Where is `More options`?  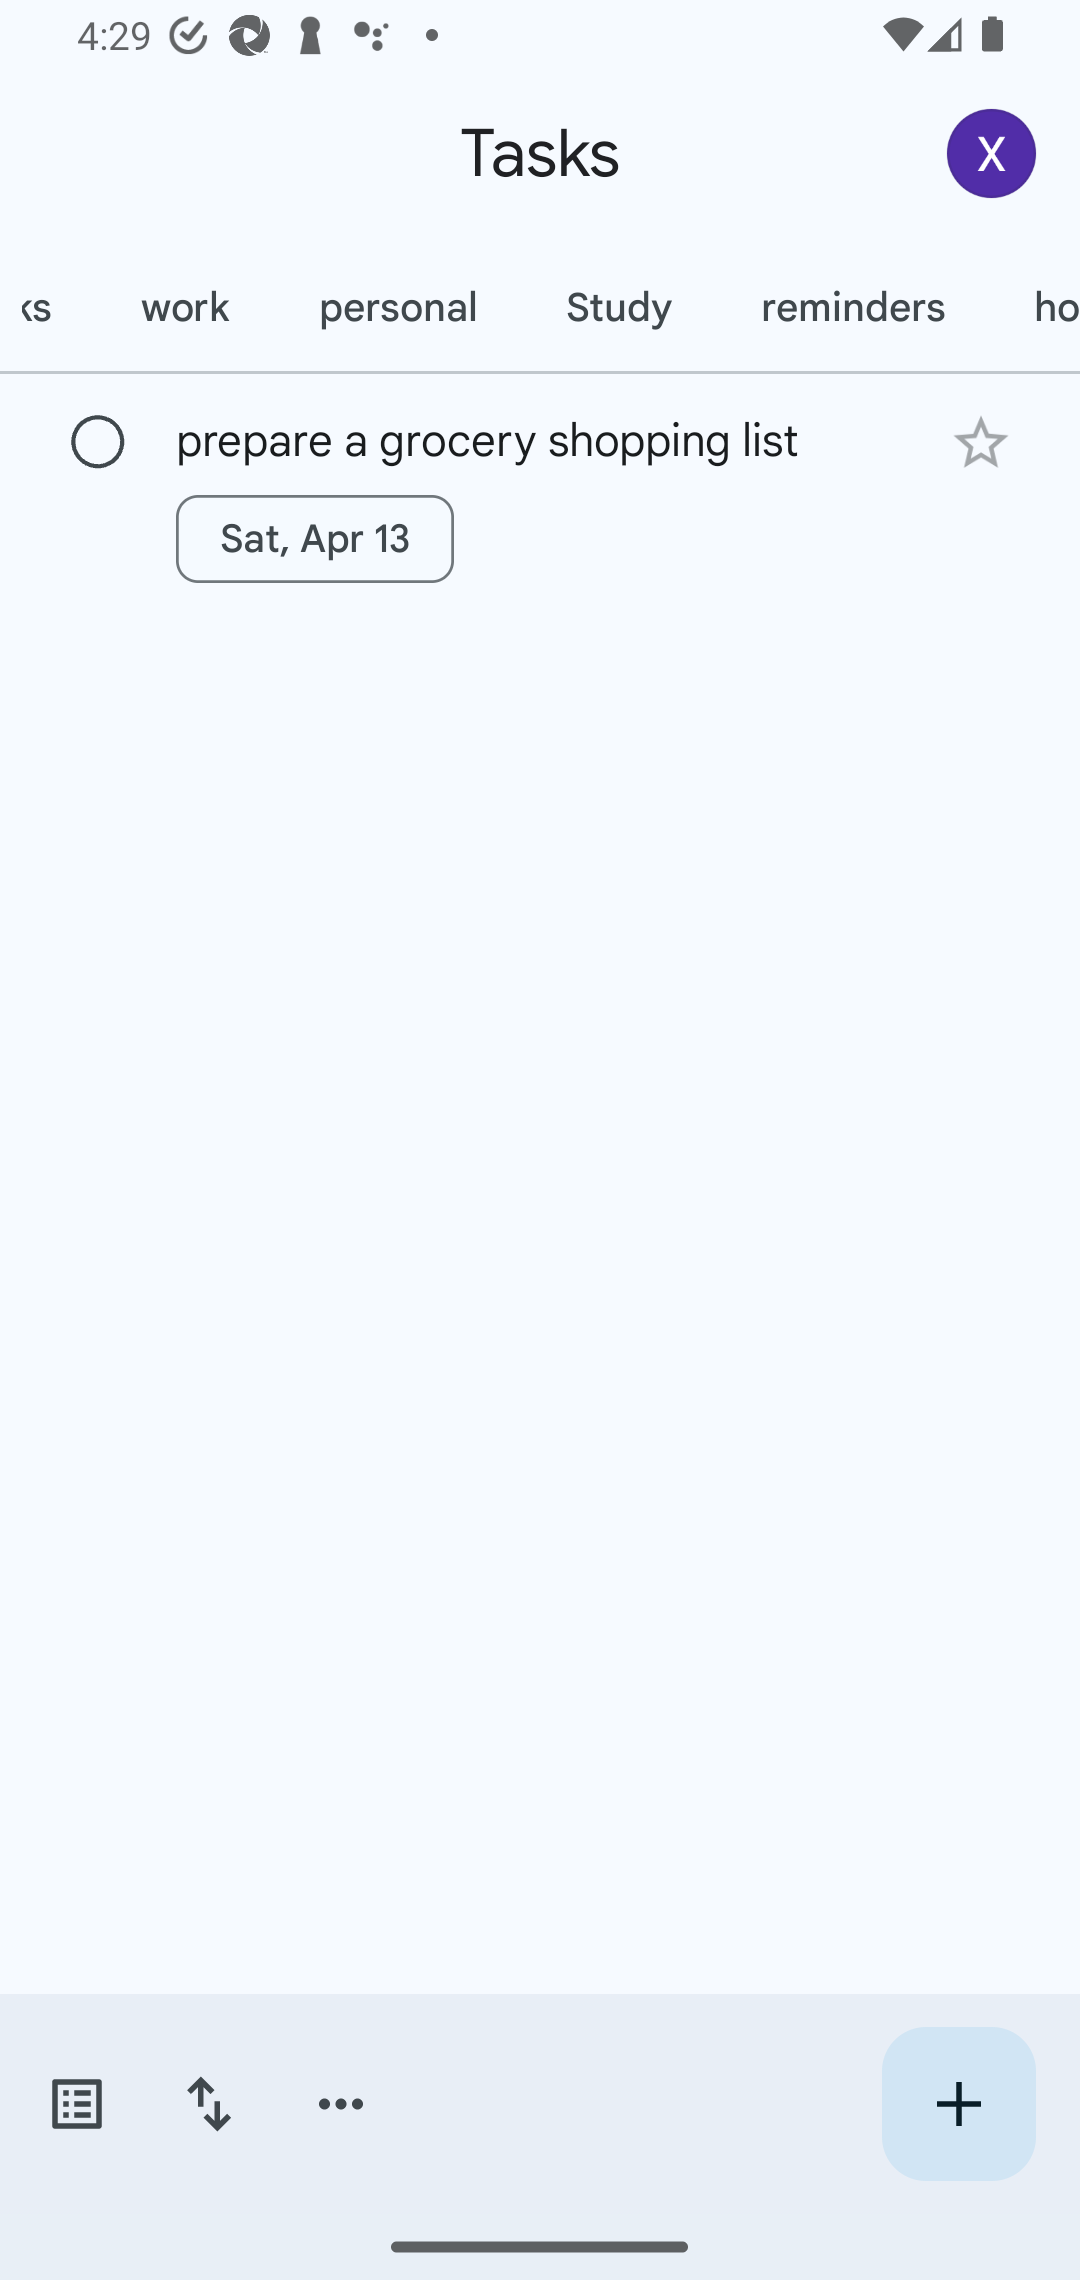 More options is located at coordinates (341, 2104).